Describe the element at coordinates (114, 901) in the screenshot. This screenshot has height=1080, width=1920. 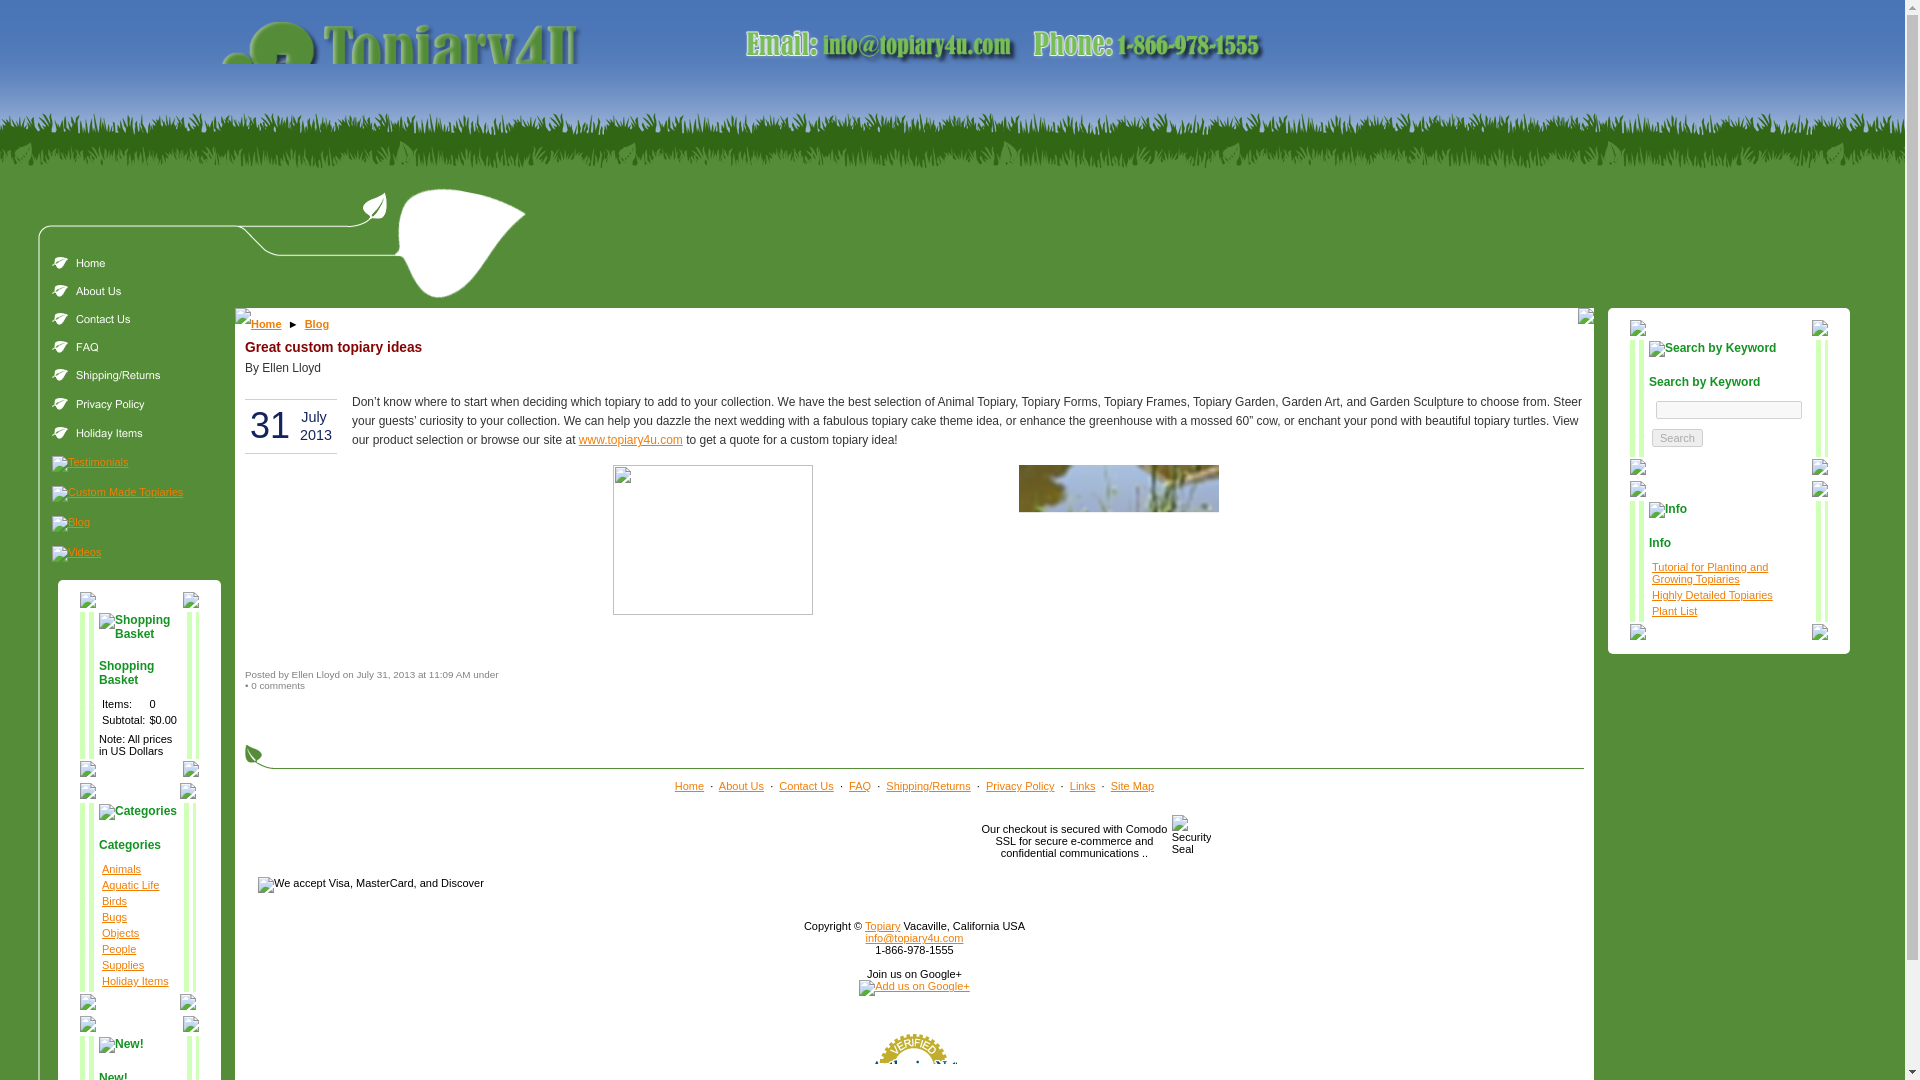
I see `Birds` at that location.